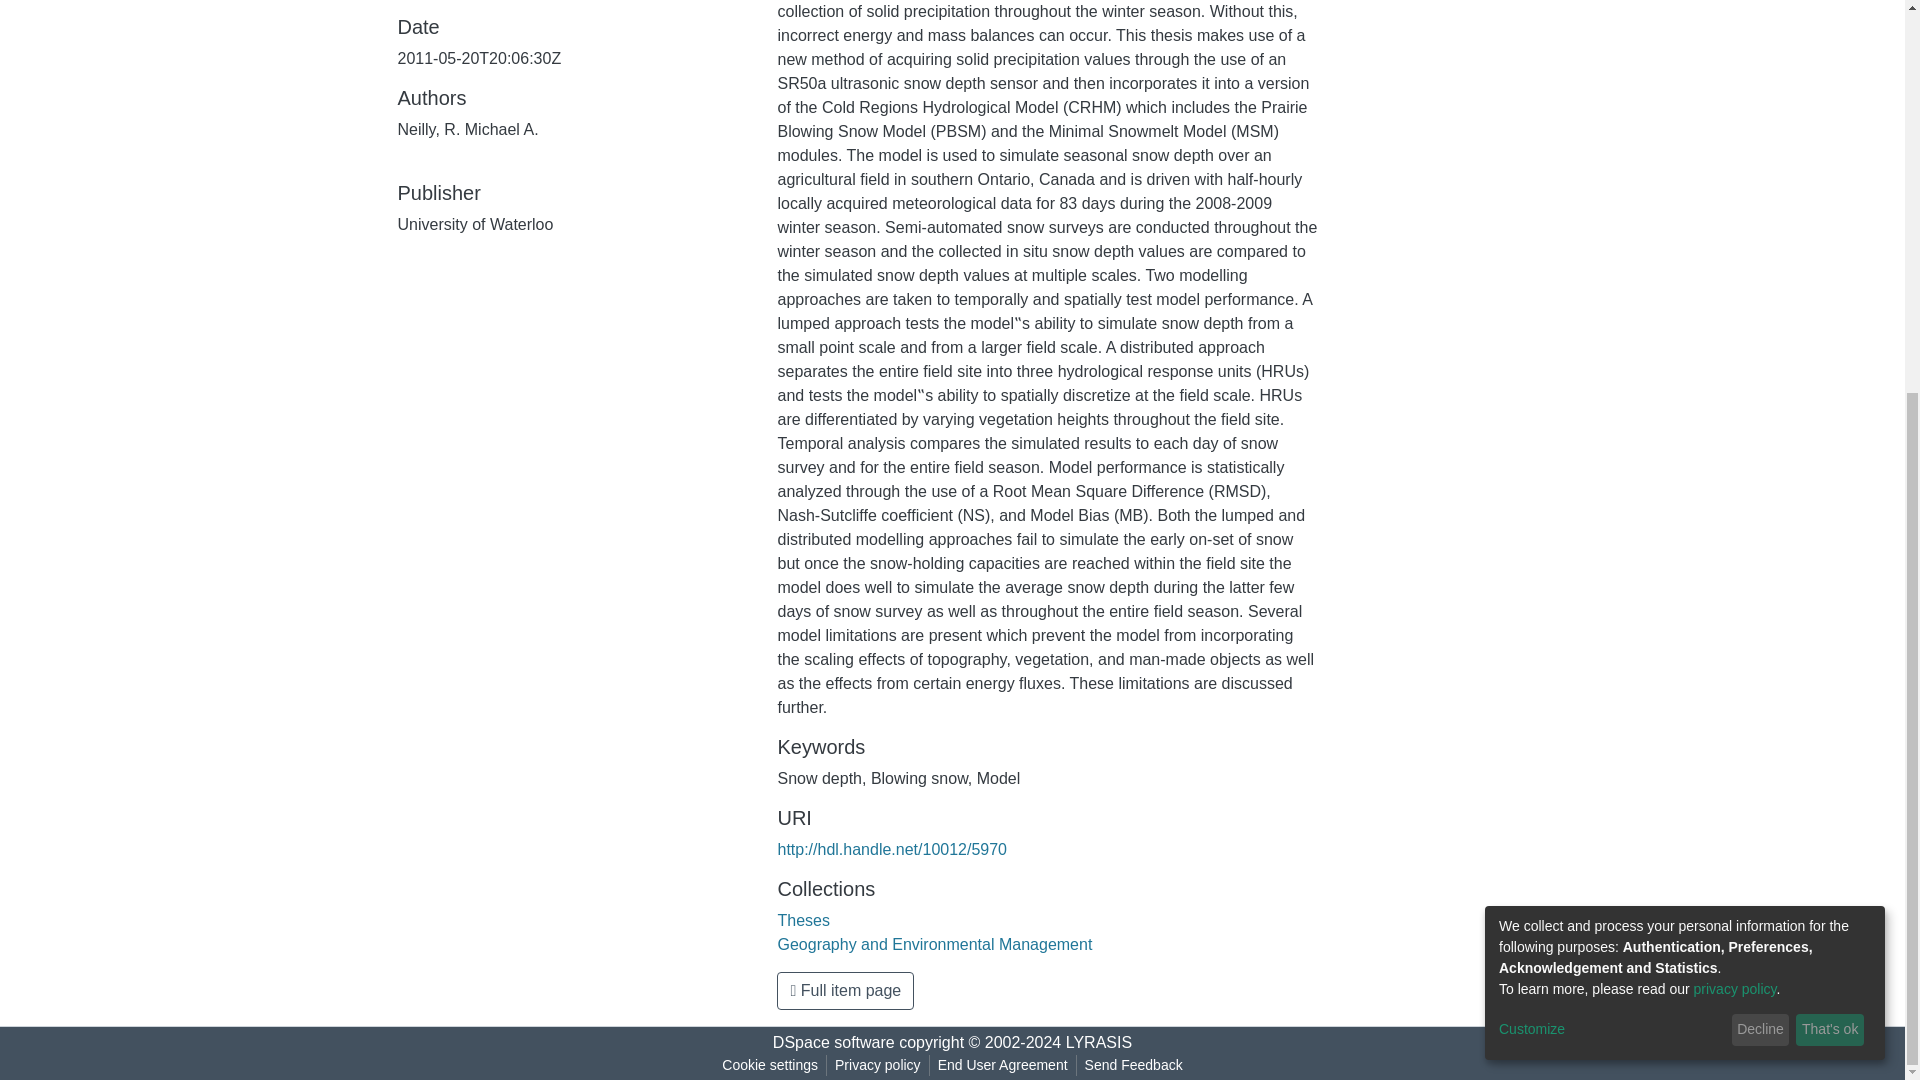 The height and width of the screenshot is (1080, 1920). What do you see at coordinates (803, 920) in the screenshot?
I see `Theses` at bounding box center [803, 920].